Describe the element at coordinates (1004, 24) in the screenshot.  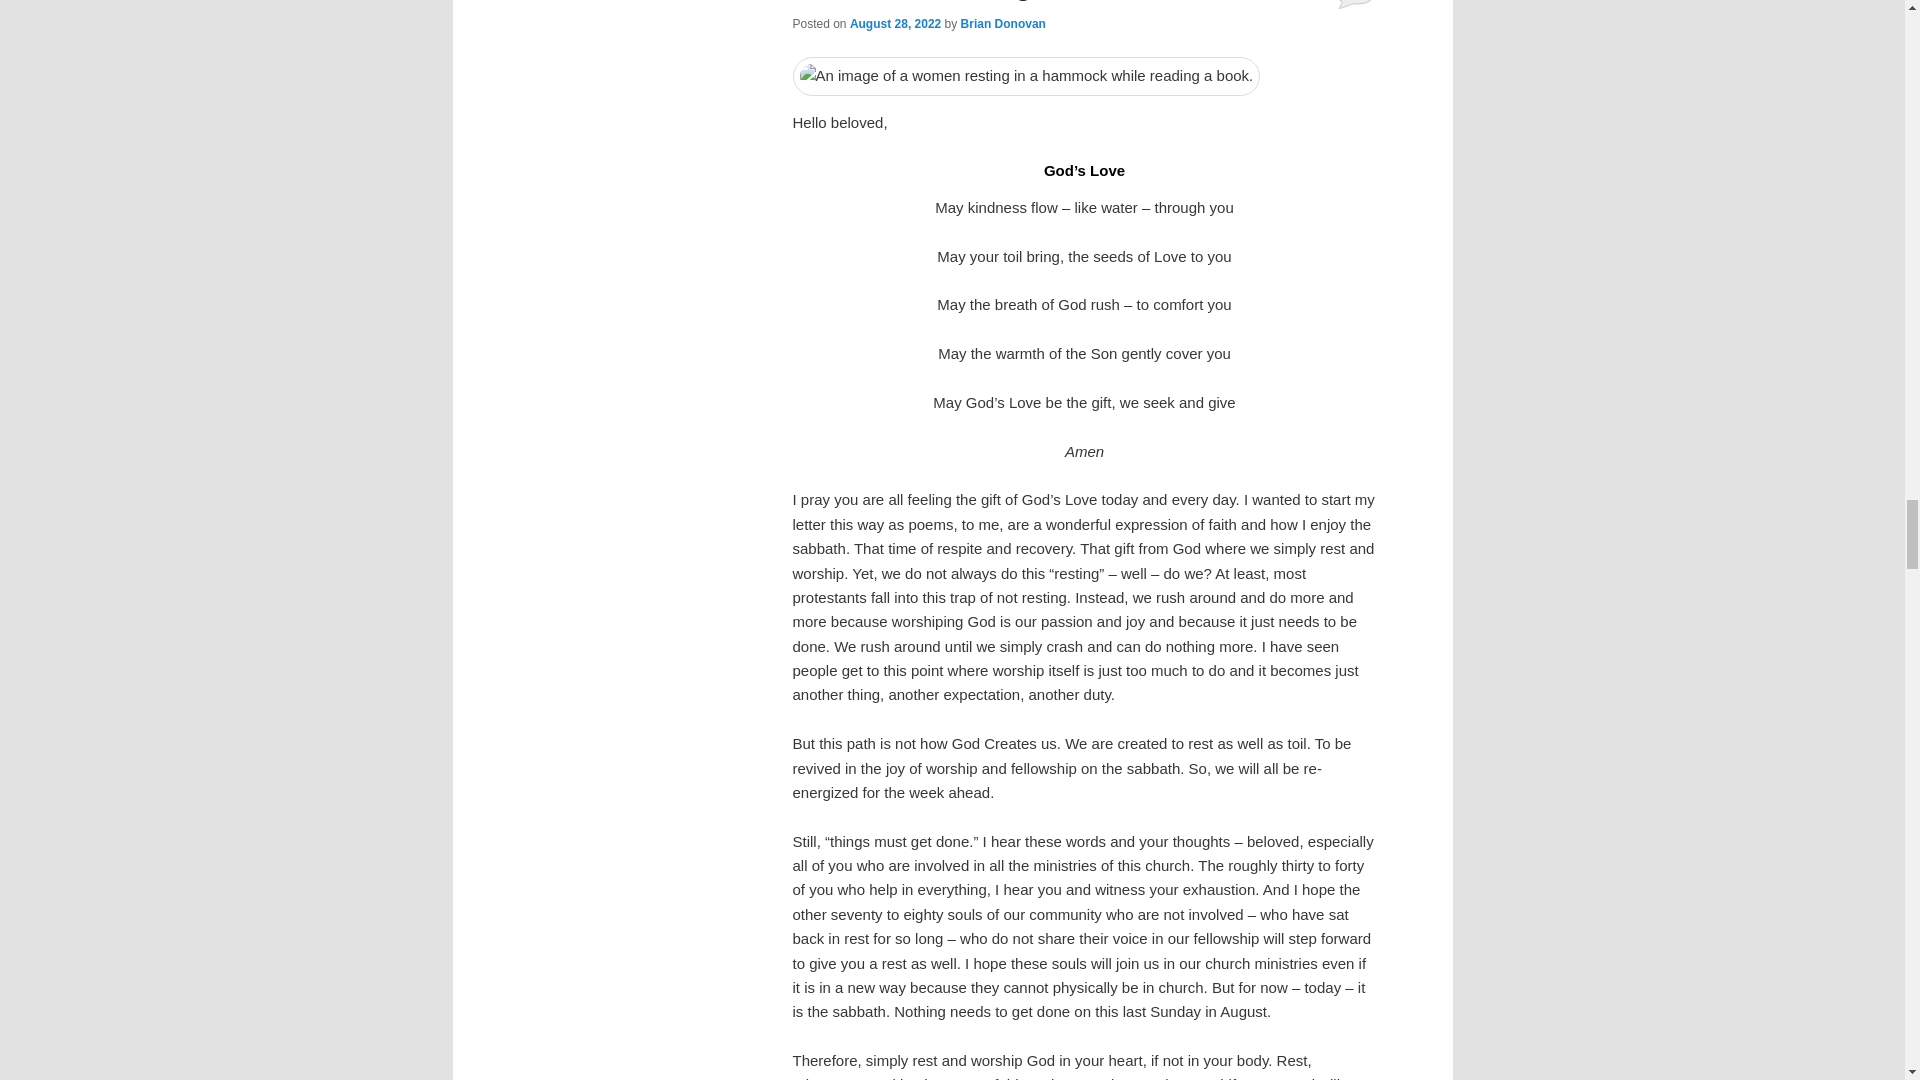
I see `View all posts by Brian Donovan` at that location.